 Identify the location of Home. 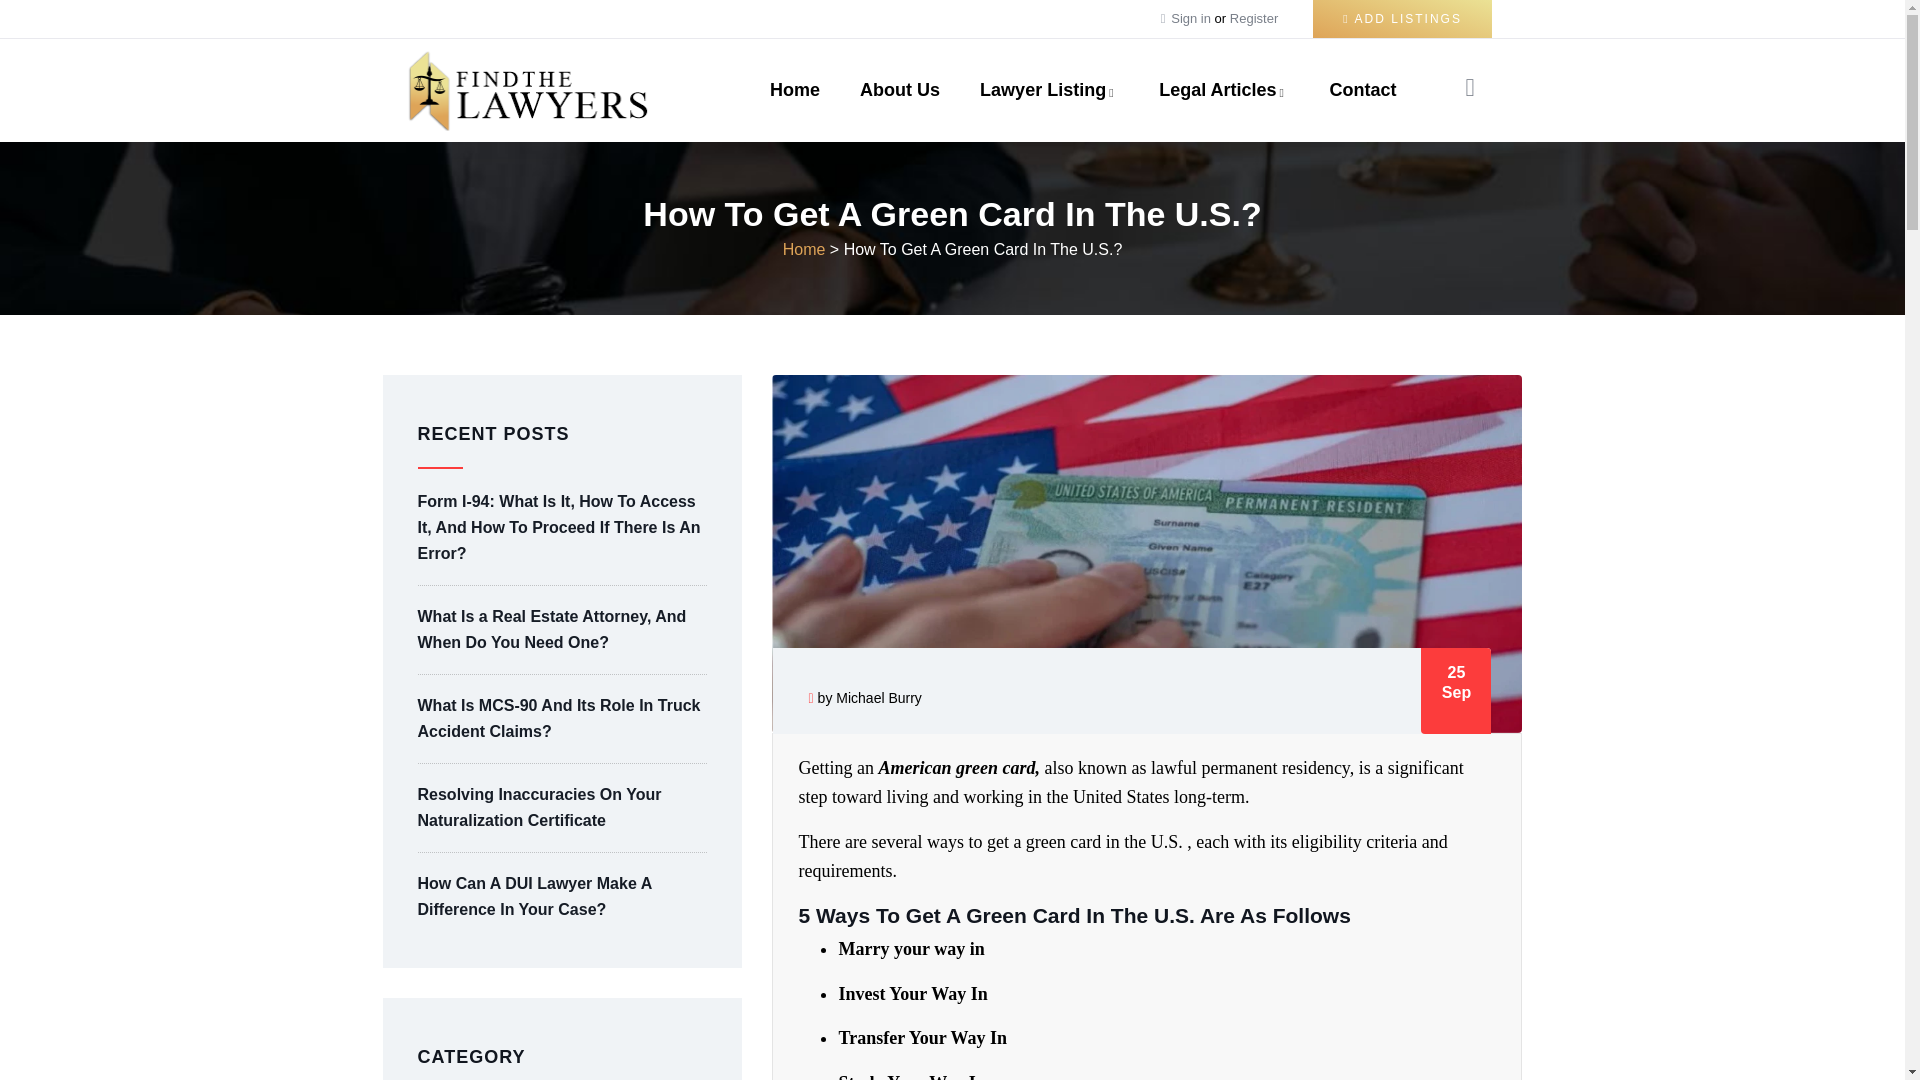
(795, 90).